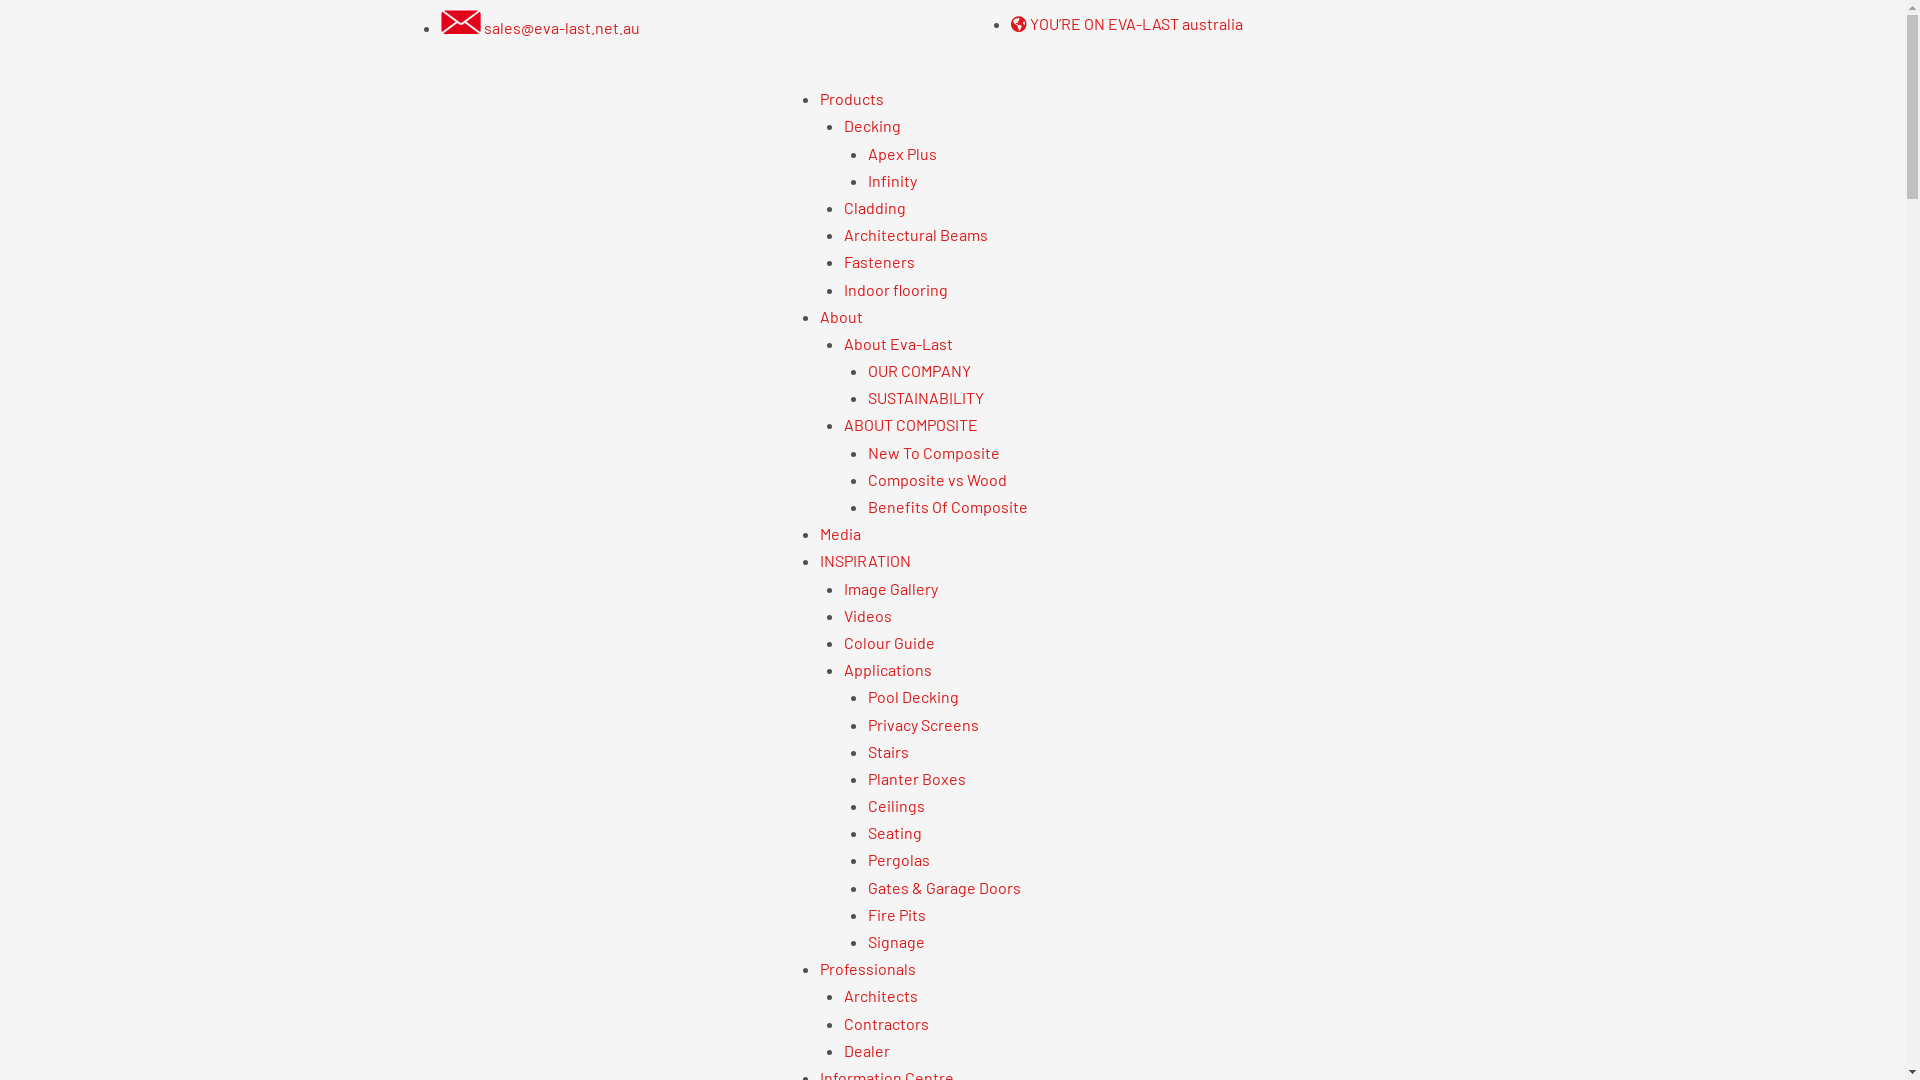  I want to click on Planter Boxes, so click(917, 778).